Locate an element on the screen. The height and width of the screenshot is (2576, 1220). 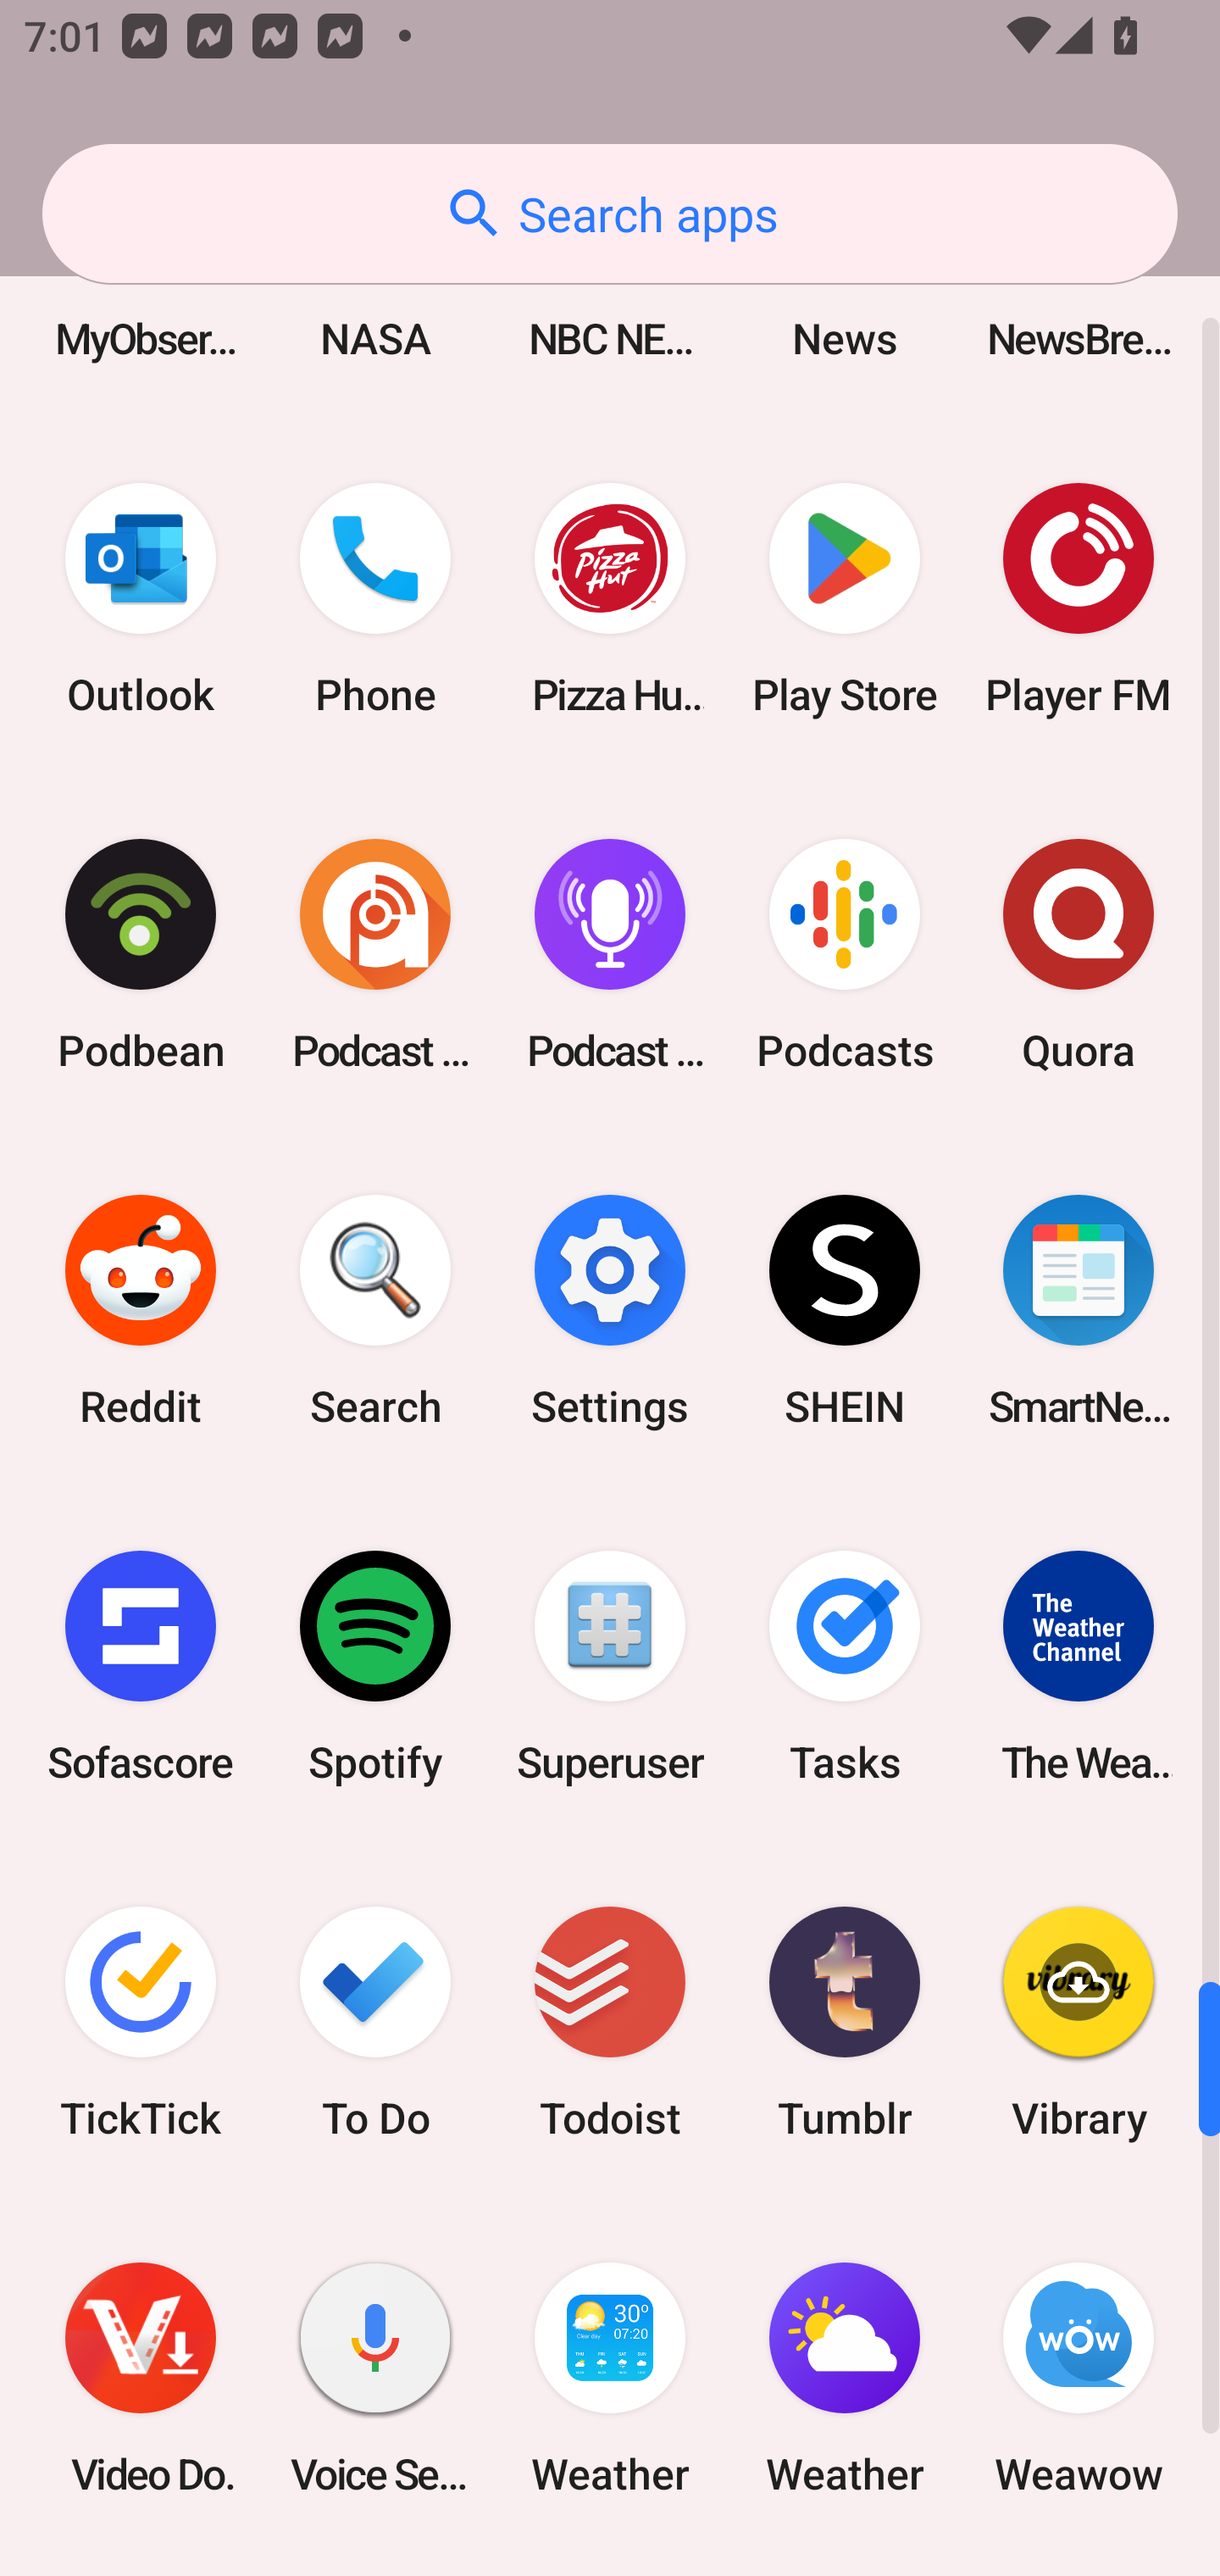
The Weather Channel is located at coordinates (1079, 1666).